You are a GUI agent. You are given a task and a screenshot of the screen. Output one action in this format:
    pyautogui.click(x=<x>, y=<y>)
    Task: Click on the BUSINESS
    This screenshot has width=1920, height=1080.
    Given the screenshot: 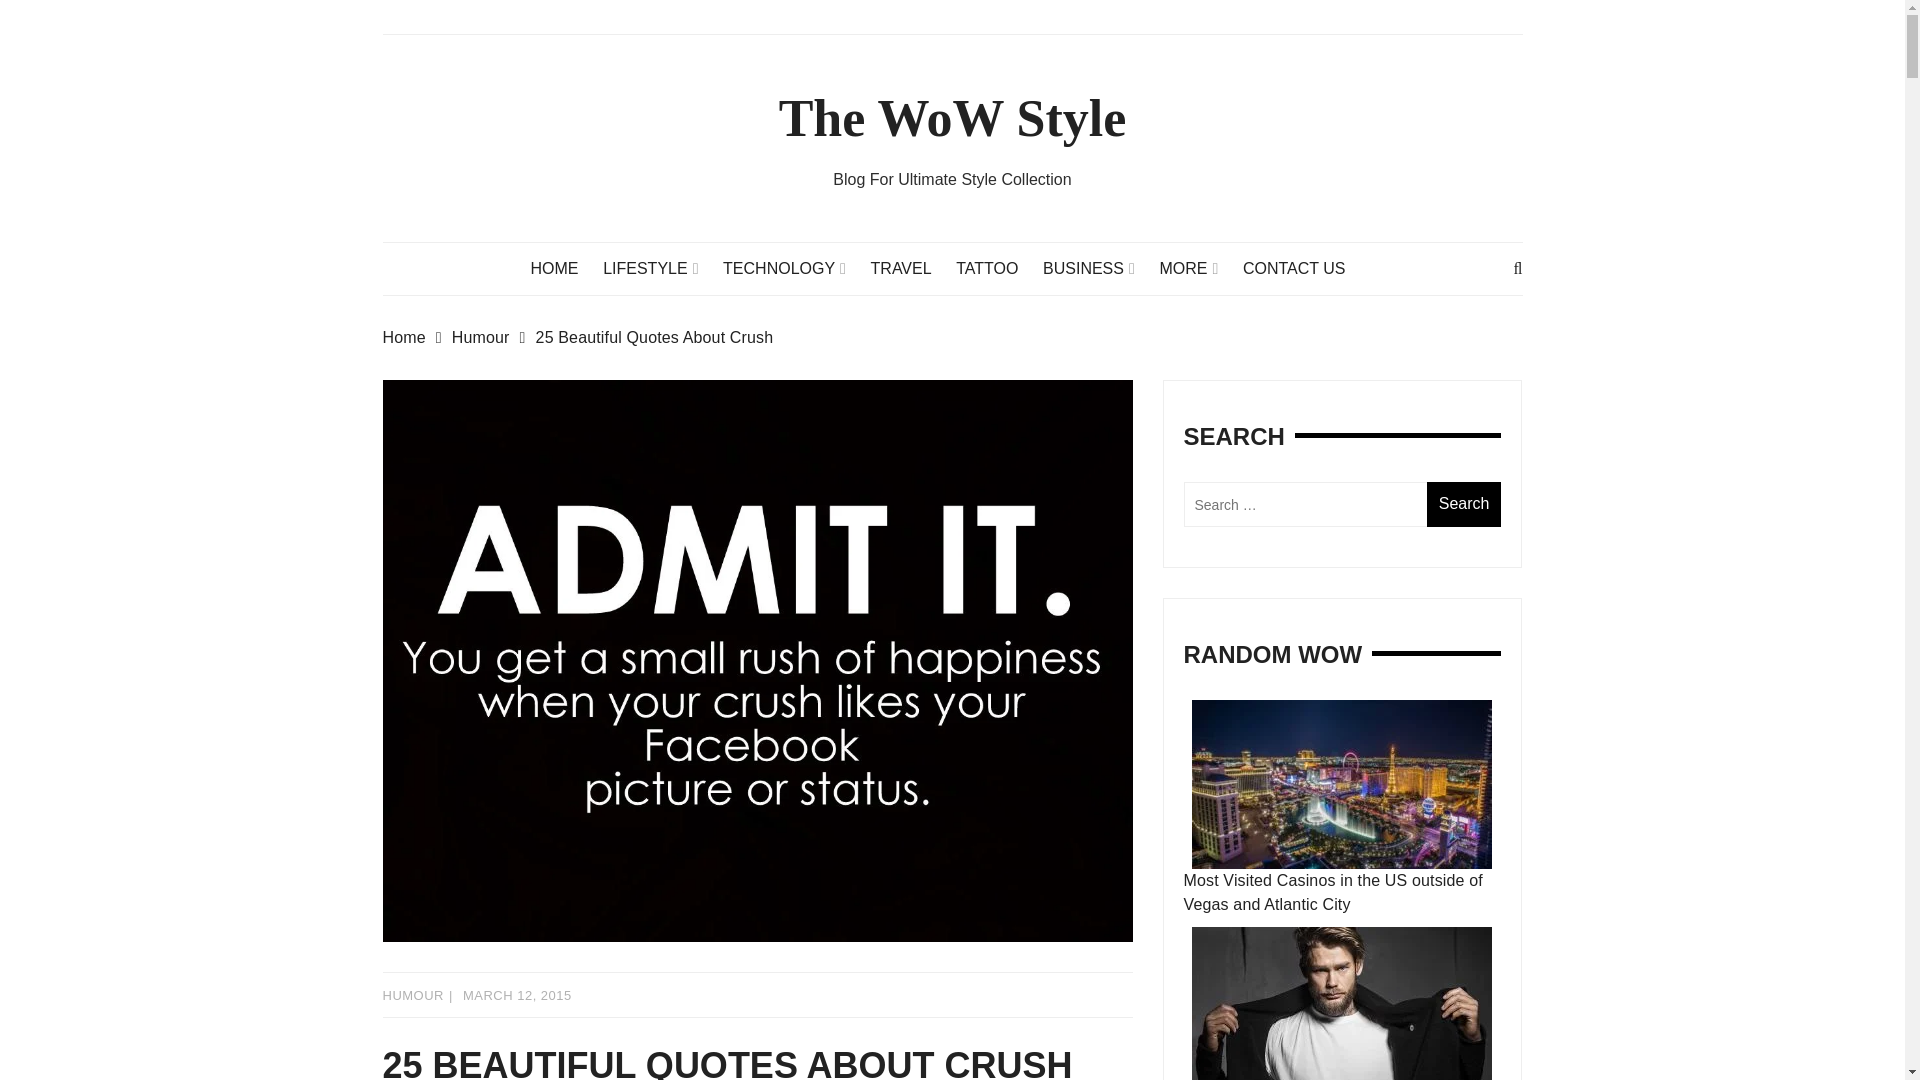 What is the action you would take?
    pyautogui.click(x=1098, y=268)
    